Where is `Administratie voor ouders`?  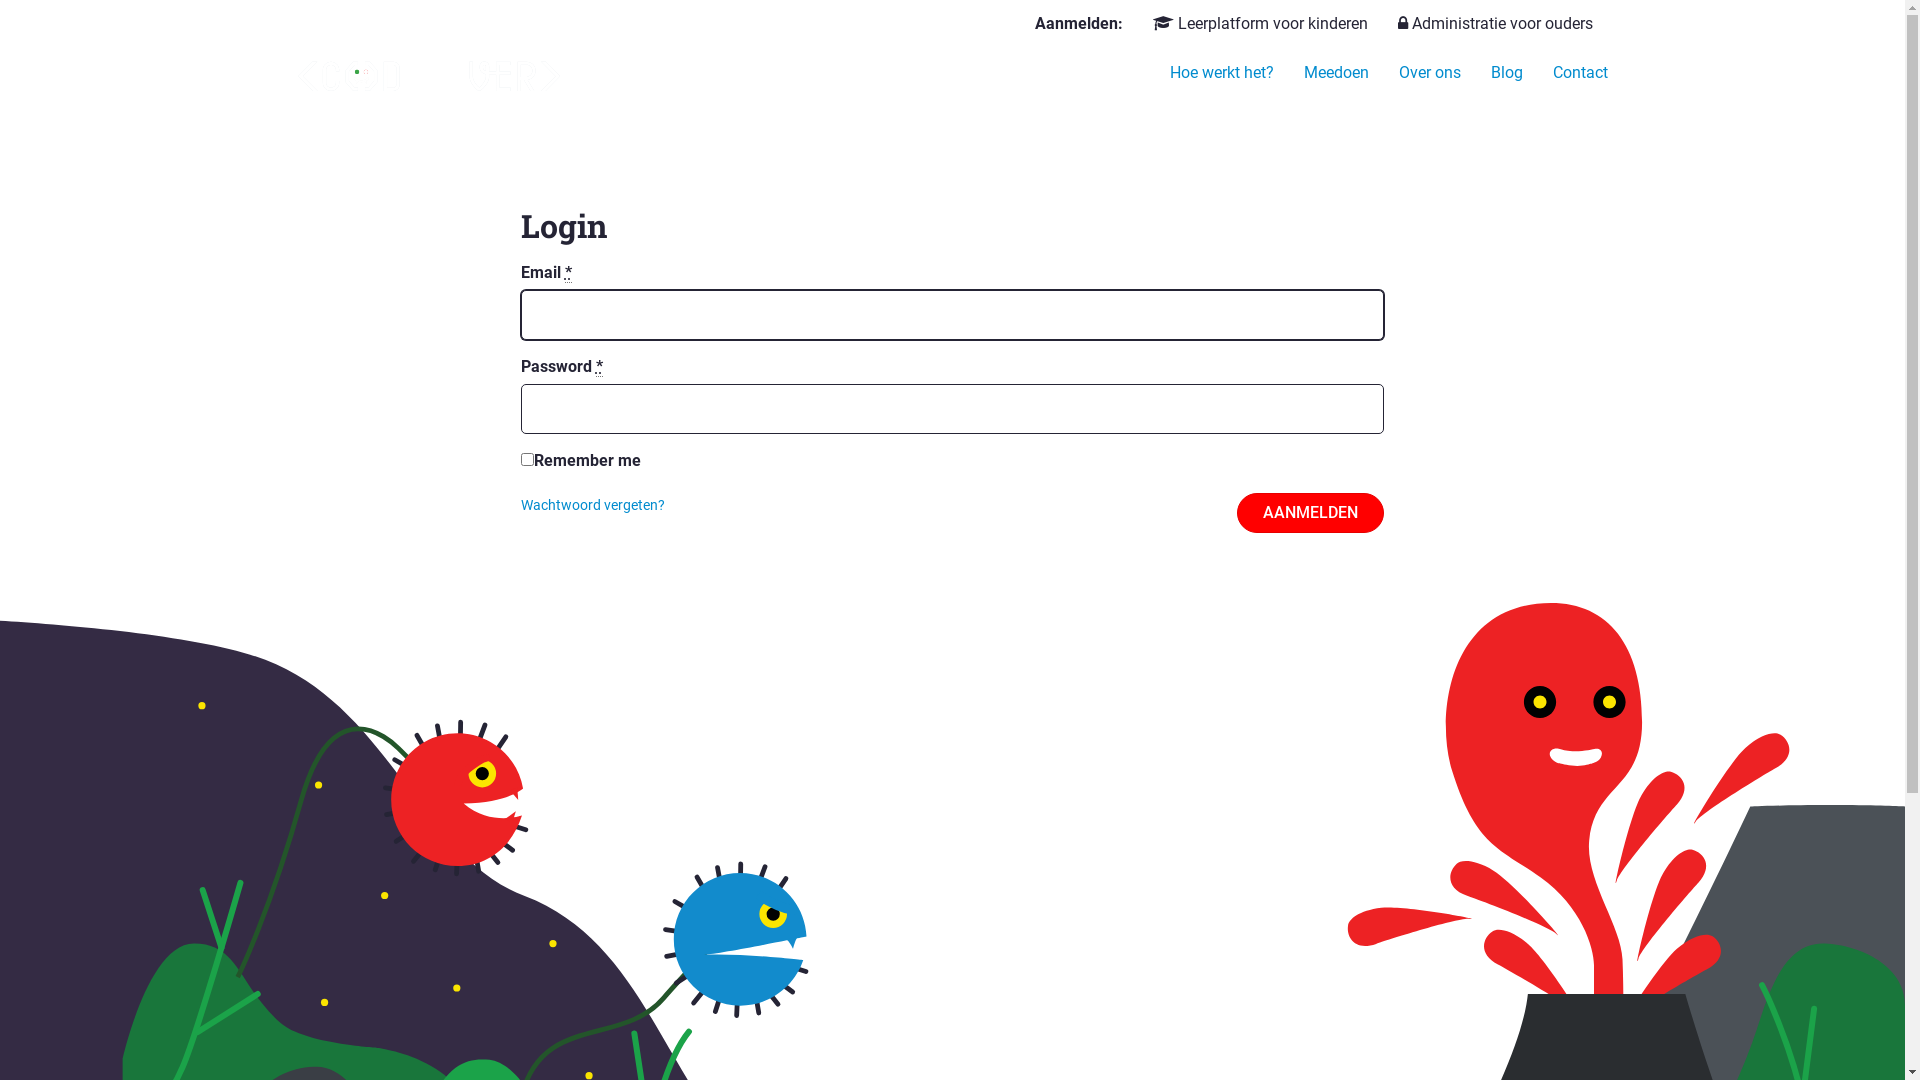 Administratie voor ouders is located at coordinates (1496, 24).